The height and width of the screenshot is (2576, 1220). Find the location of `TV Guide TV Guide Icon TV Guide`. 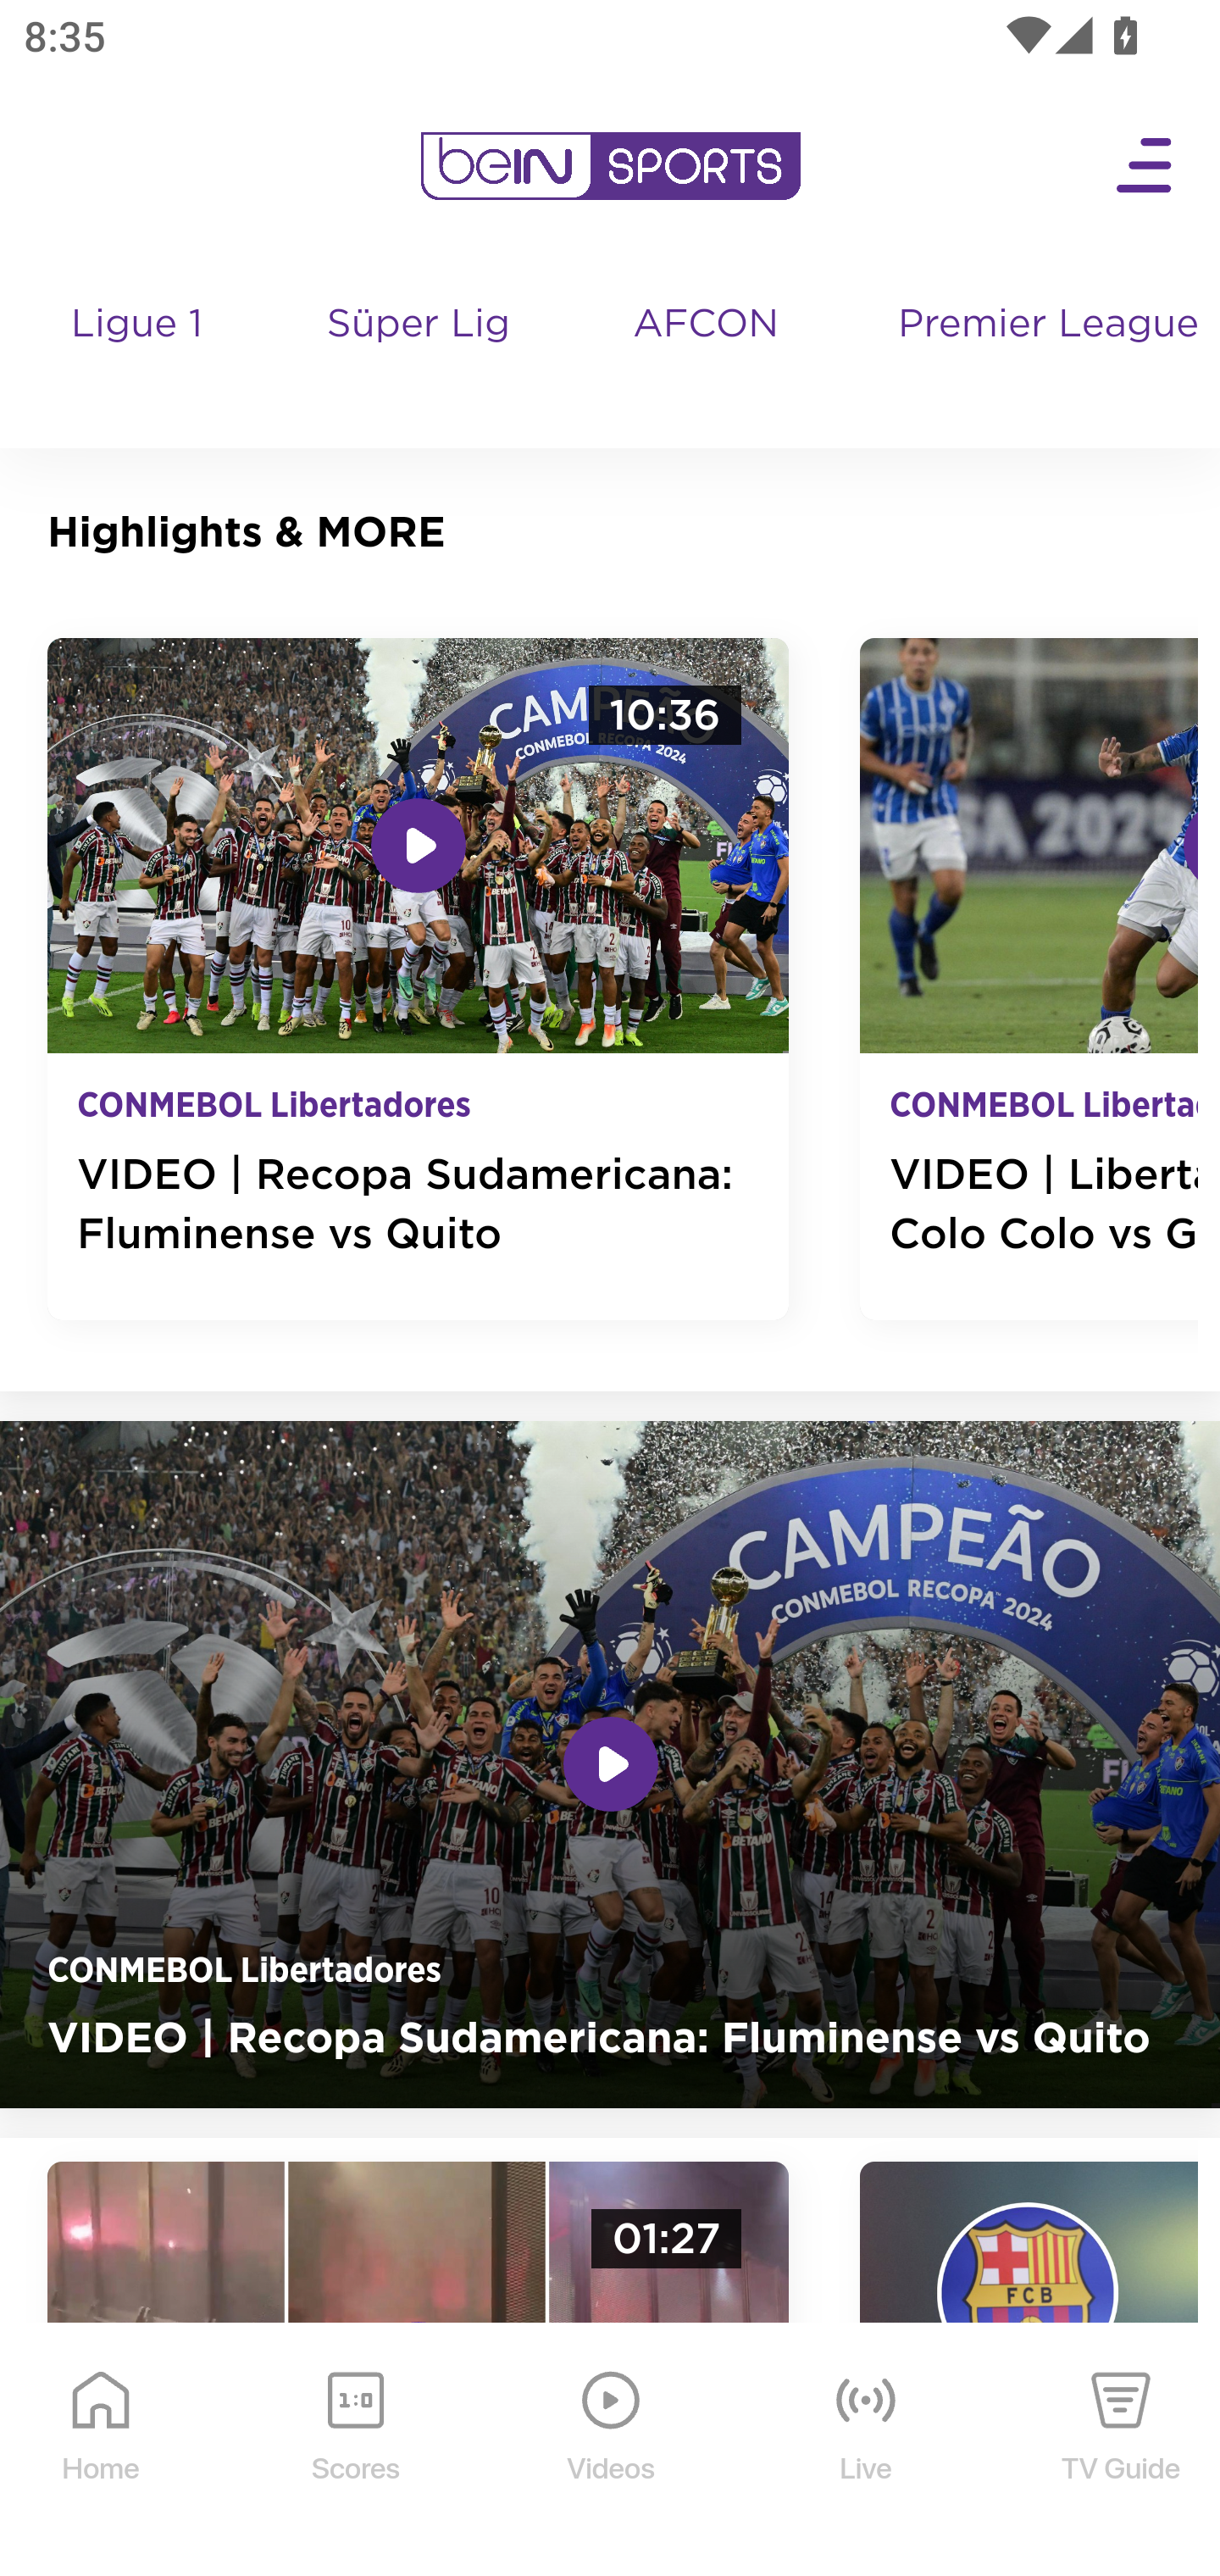

TV Guide TV Guide Icon TV Guide is located at coordinates (1122, 2451).